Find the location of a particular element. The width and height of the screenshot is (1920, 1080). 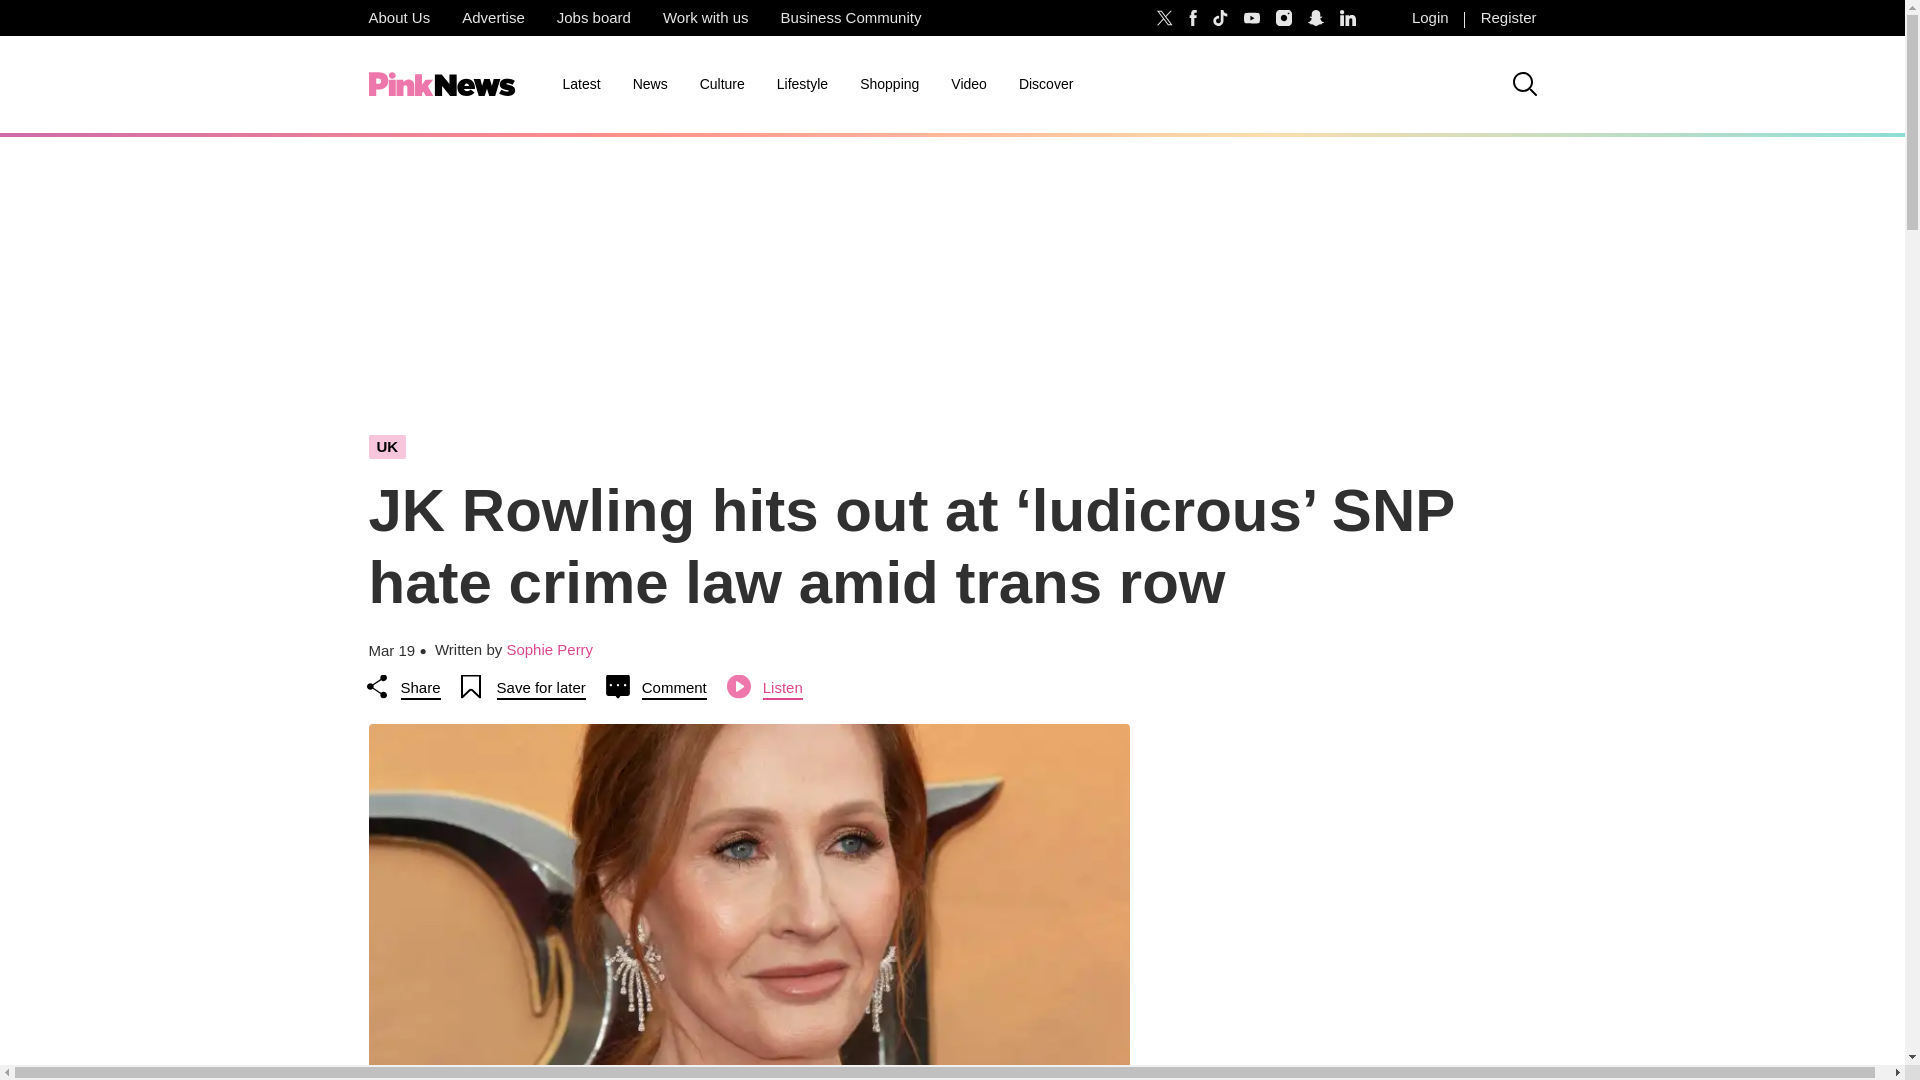

Jobs board is located at coordinates (594, 18).